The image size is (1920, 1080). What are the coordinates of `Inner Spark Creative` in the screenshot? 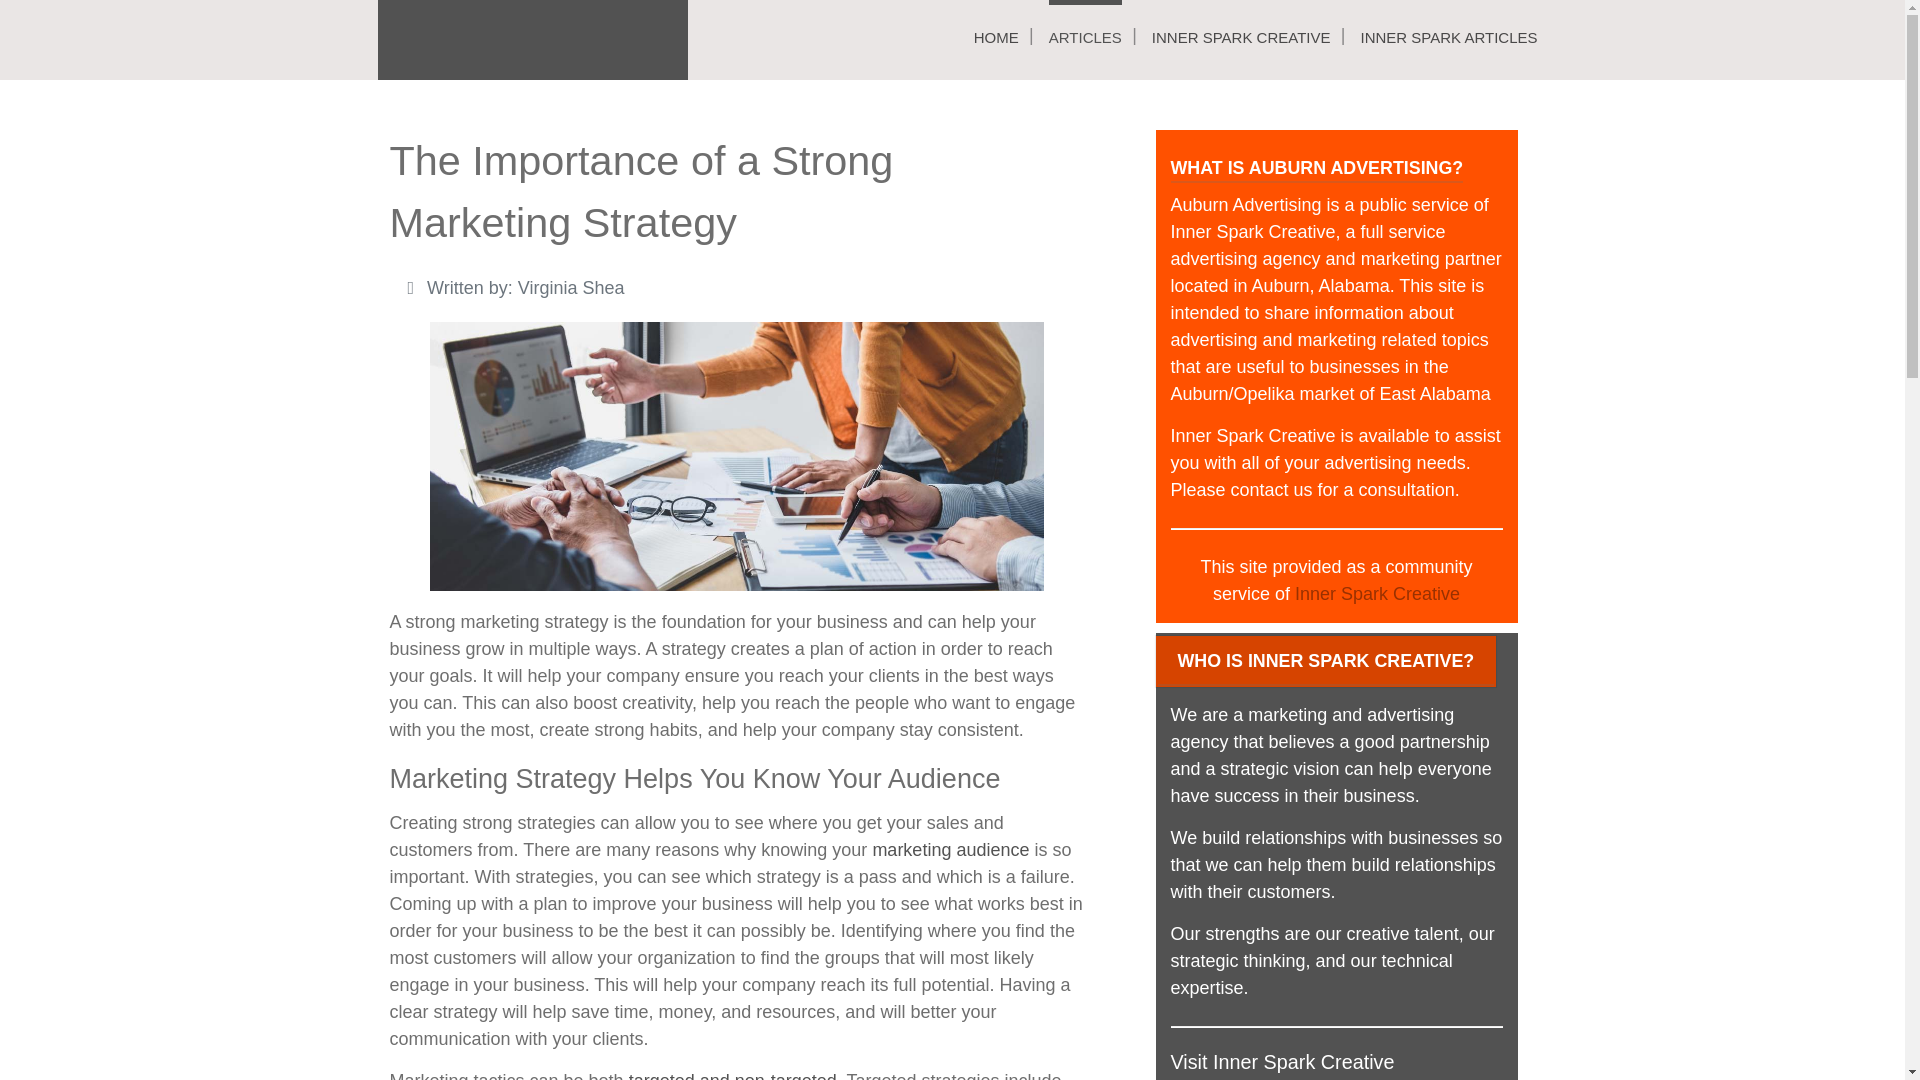 It's located at (1252, 436).